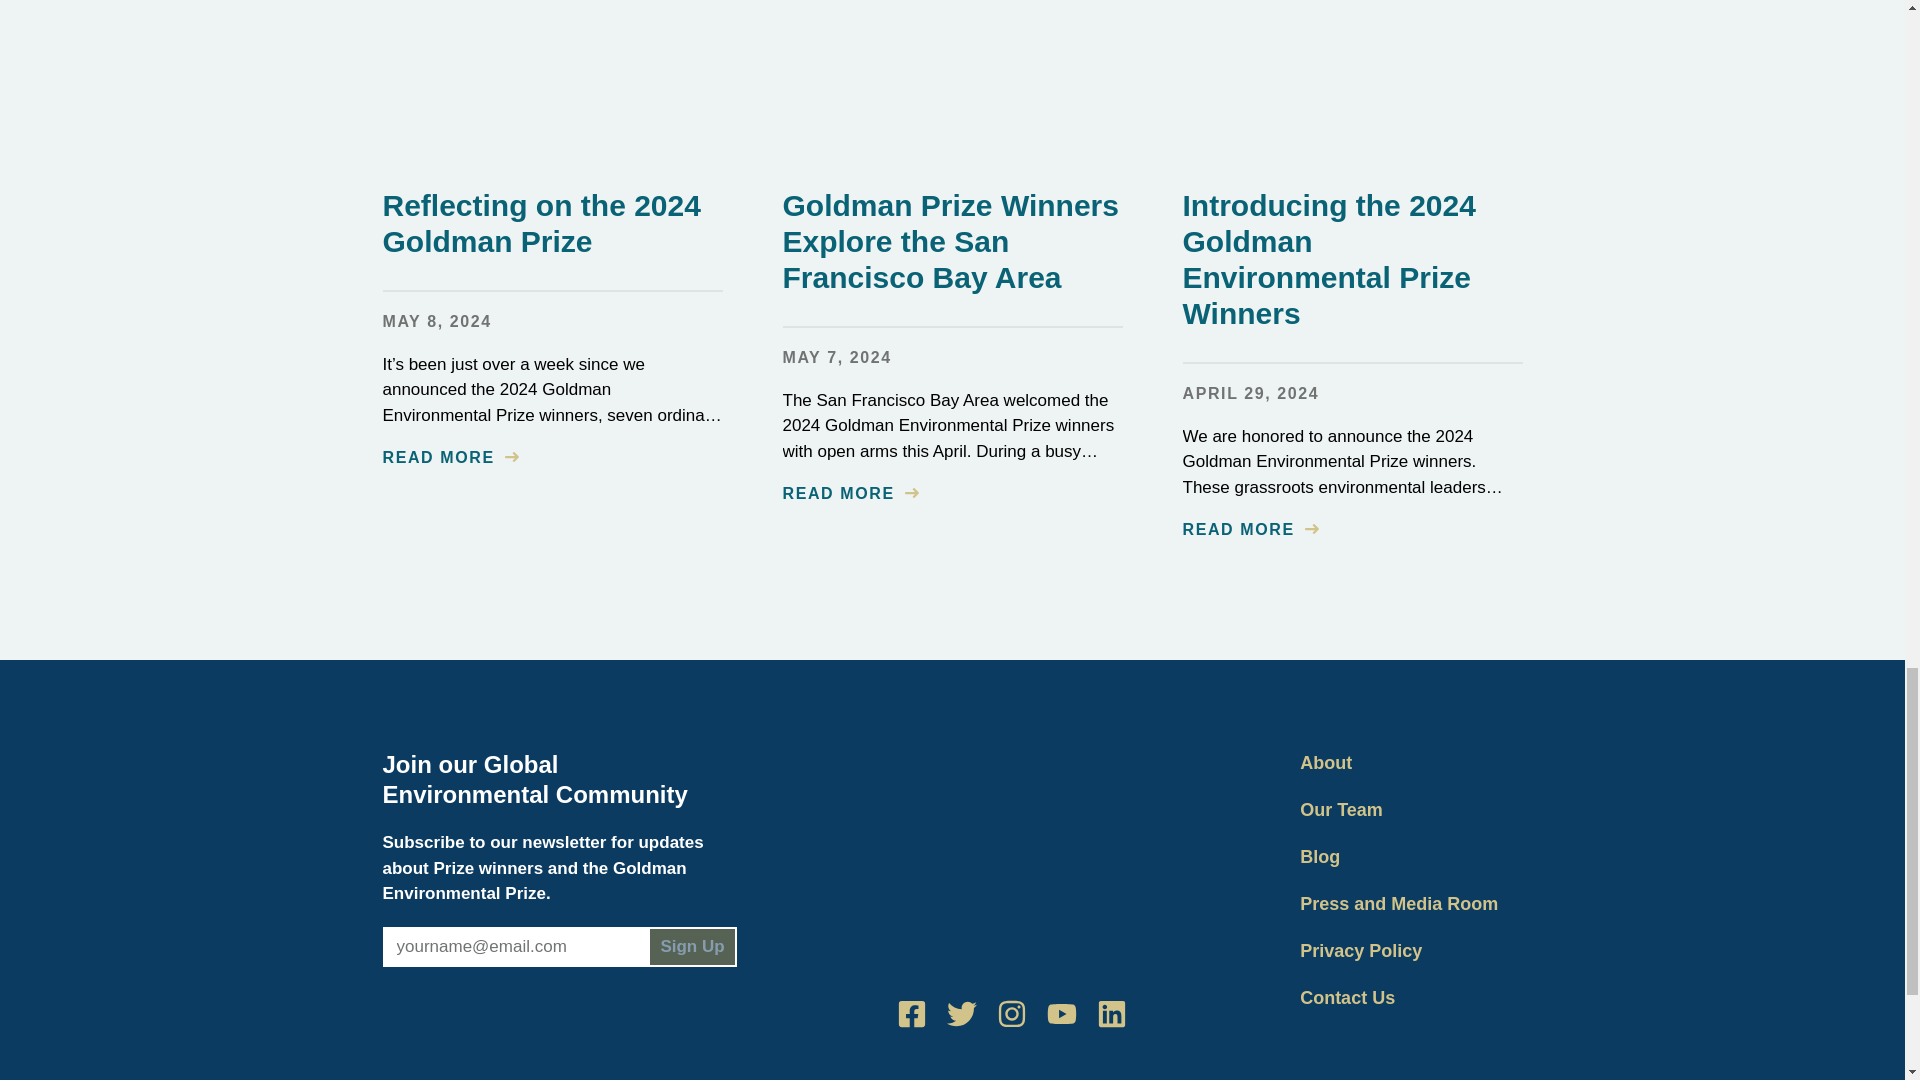 The height and width of the screenshot is (1080, 1920). Describe the element at coordinates (849, 494) in the screenshot. I see `READ MORE` at that location.